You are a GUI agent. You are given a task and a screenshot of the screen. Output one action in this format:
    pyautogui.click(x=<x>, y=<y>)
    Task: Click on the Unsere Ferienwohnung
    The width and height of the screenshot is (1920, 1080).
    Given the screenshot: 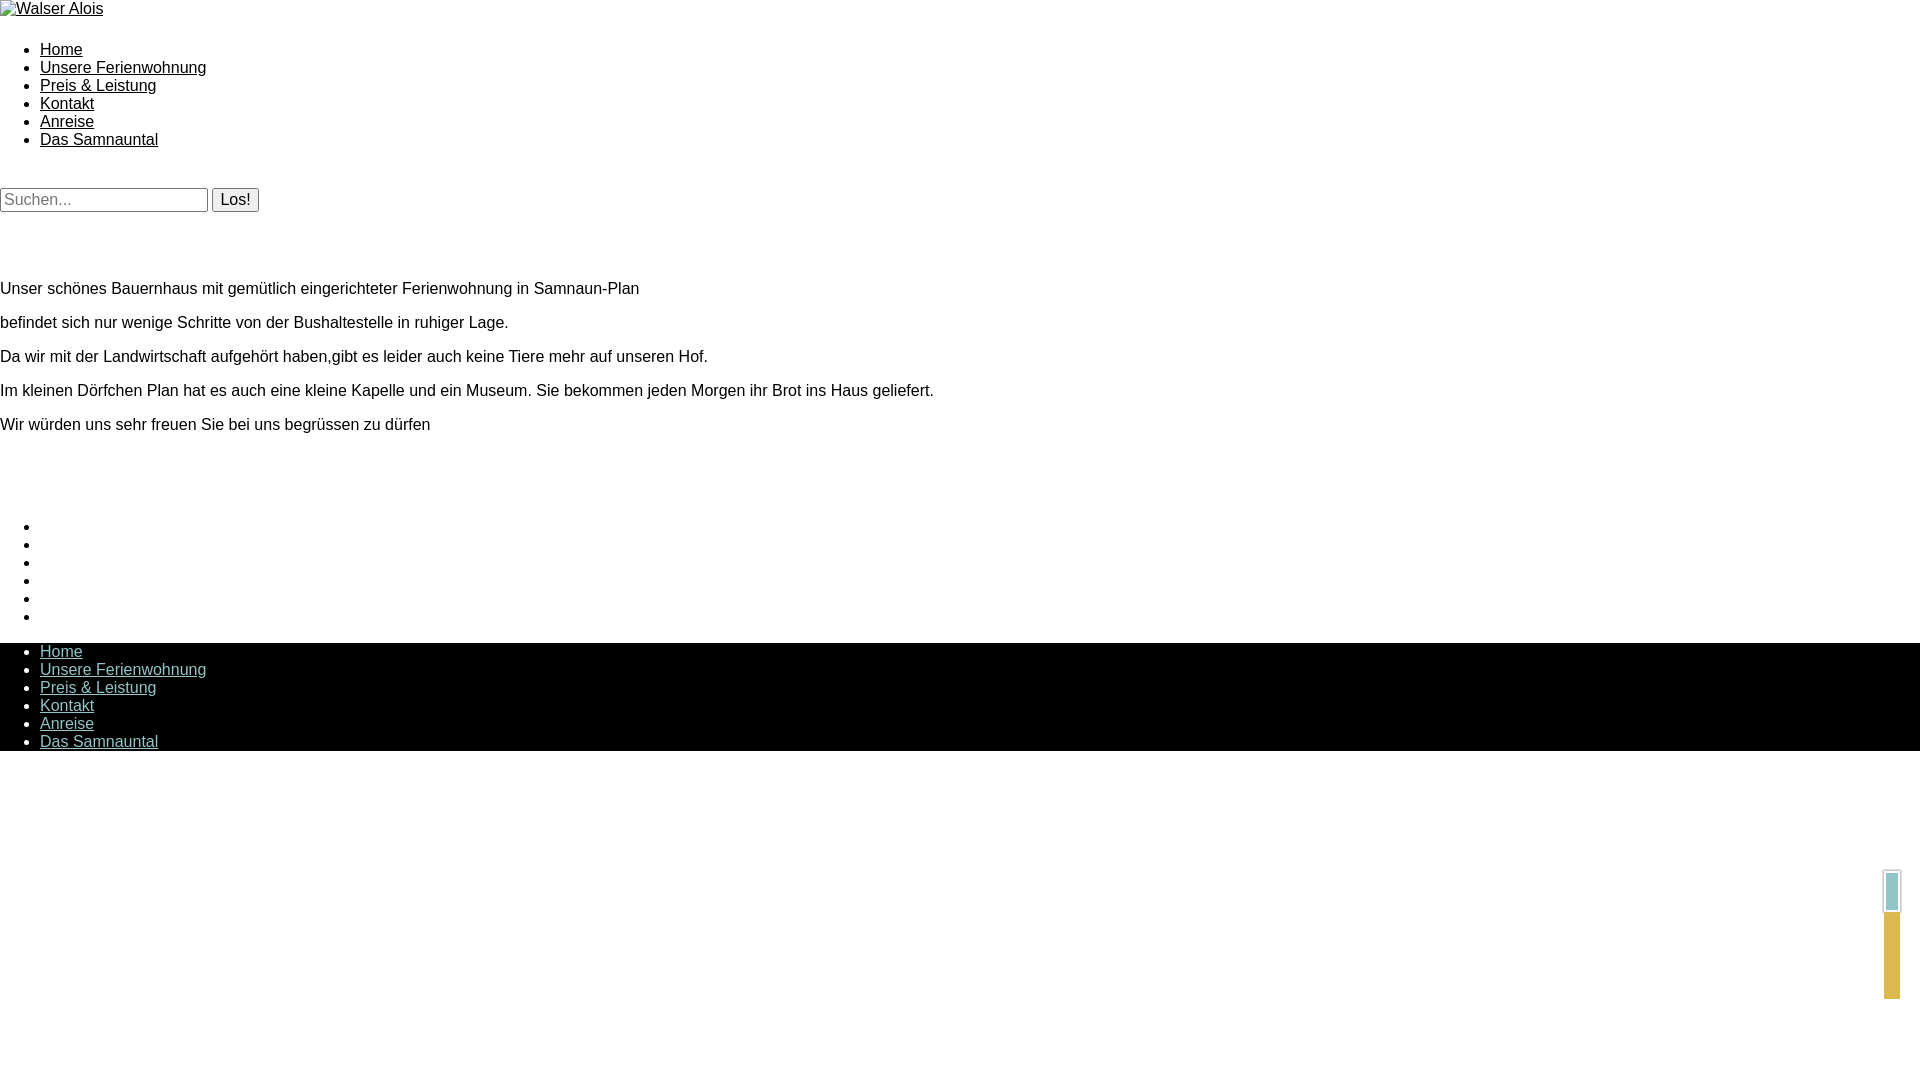 What is the action you would take?
    pyautogui.click(x=123, y=68)
    